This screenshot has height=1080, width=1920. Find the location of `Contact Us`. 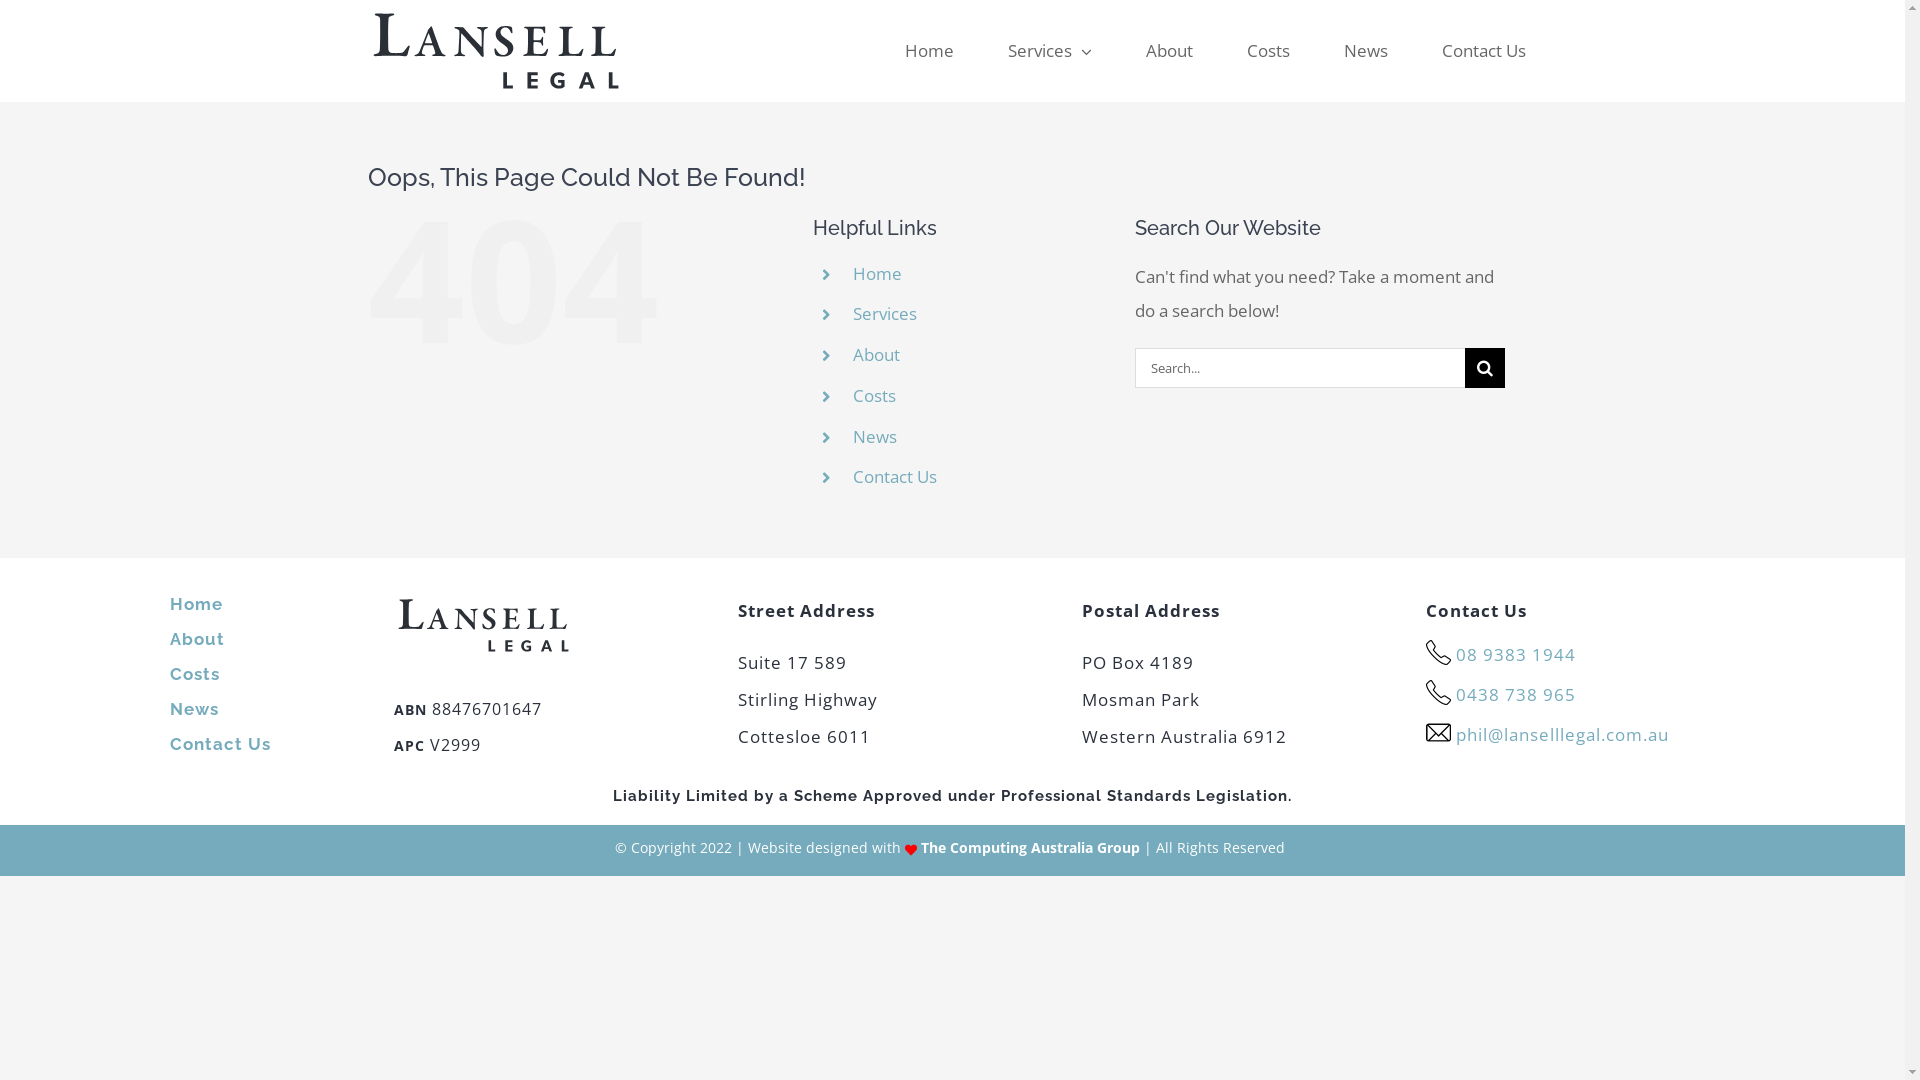

Contact Us is located at coordinates (1484, 51).